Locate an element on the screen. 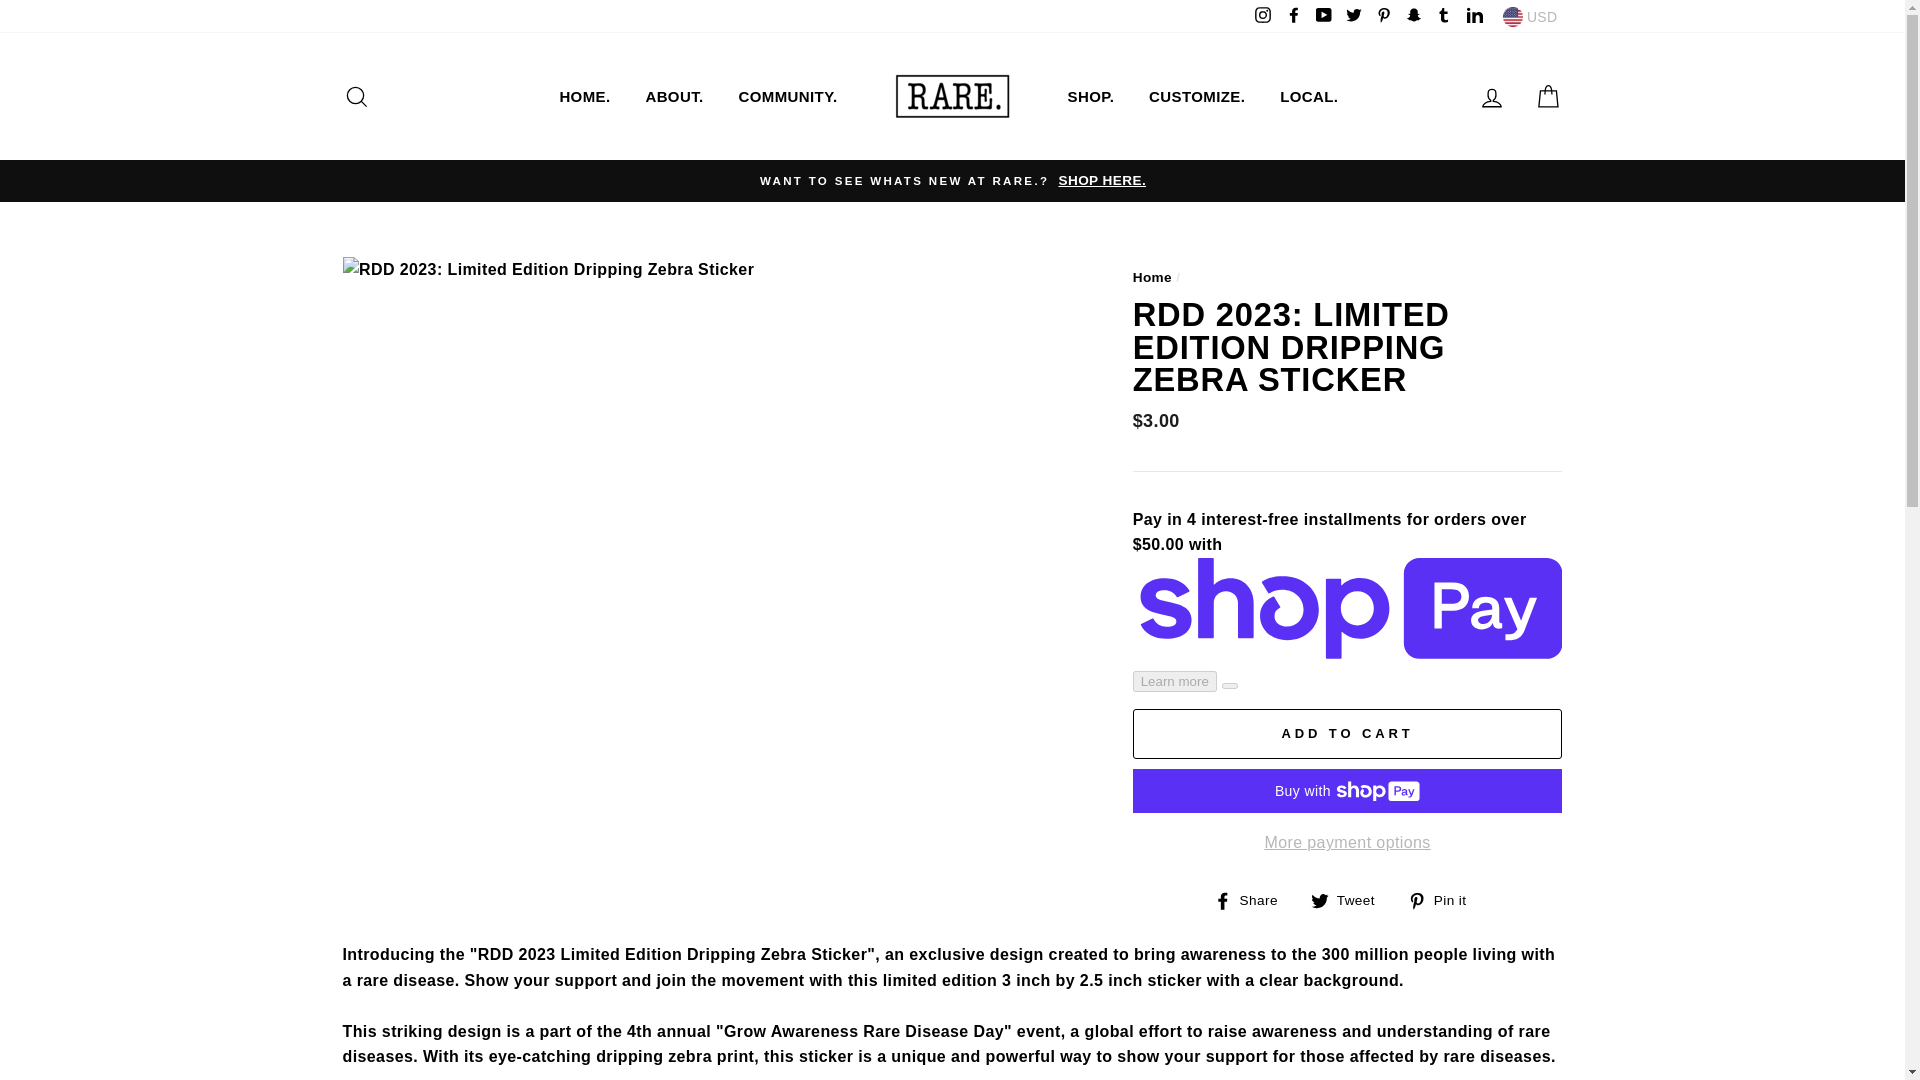 The height and width of the screenshot is (1080, 1920). Search is located at coordinates (356, 96).